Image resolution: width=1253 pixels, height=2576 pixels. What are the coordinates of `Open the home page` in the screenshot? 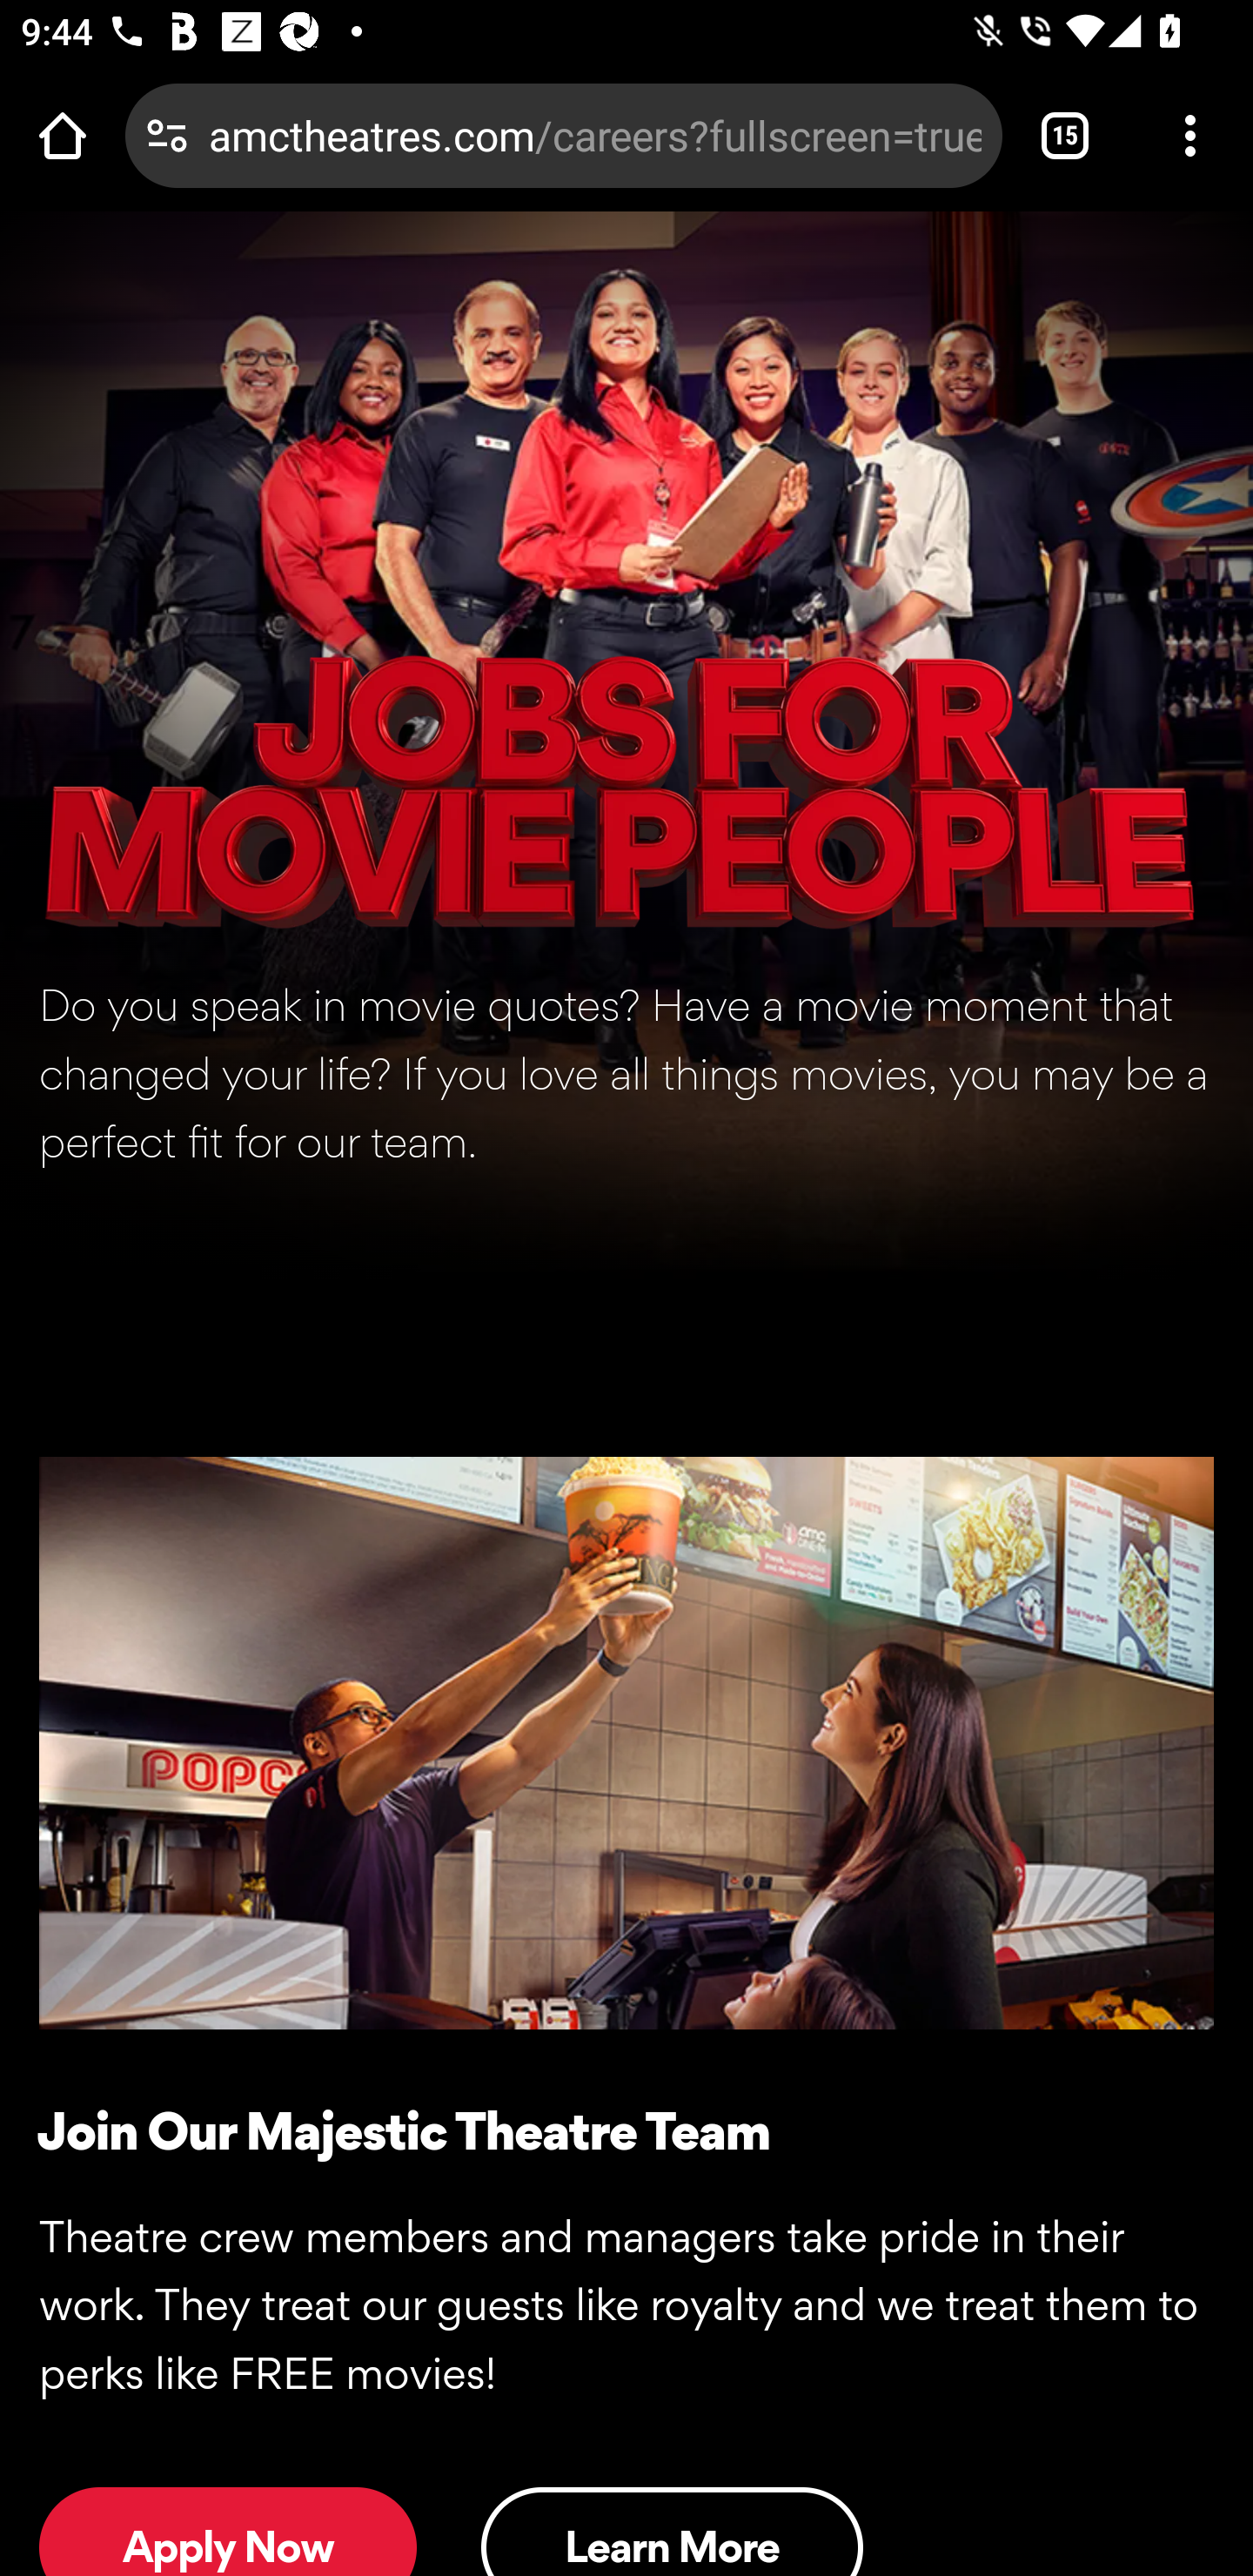 It's located at (63, 135).